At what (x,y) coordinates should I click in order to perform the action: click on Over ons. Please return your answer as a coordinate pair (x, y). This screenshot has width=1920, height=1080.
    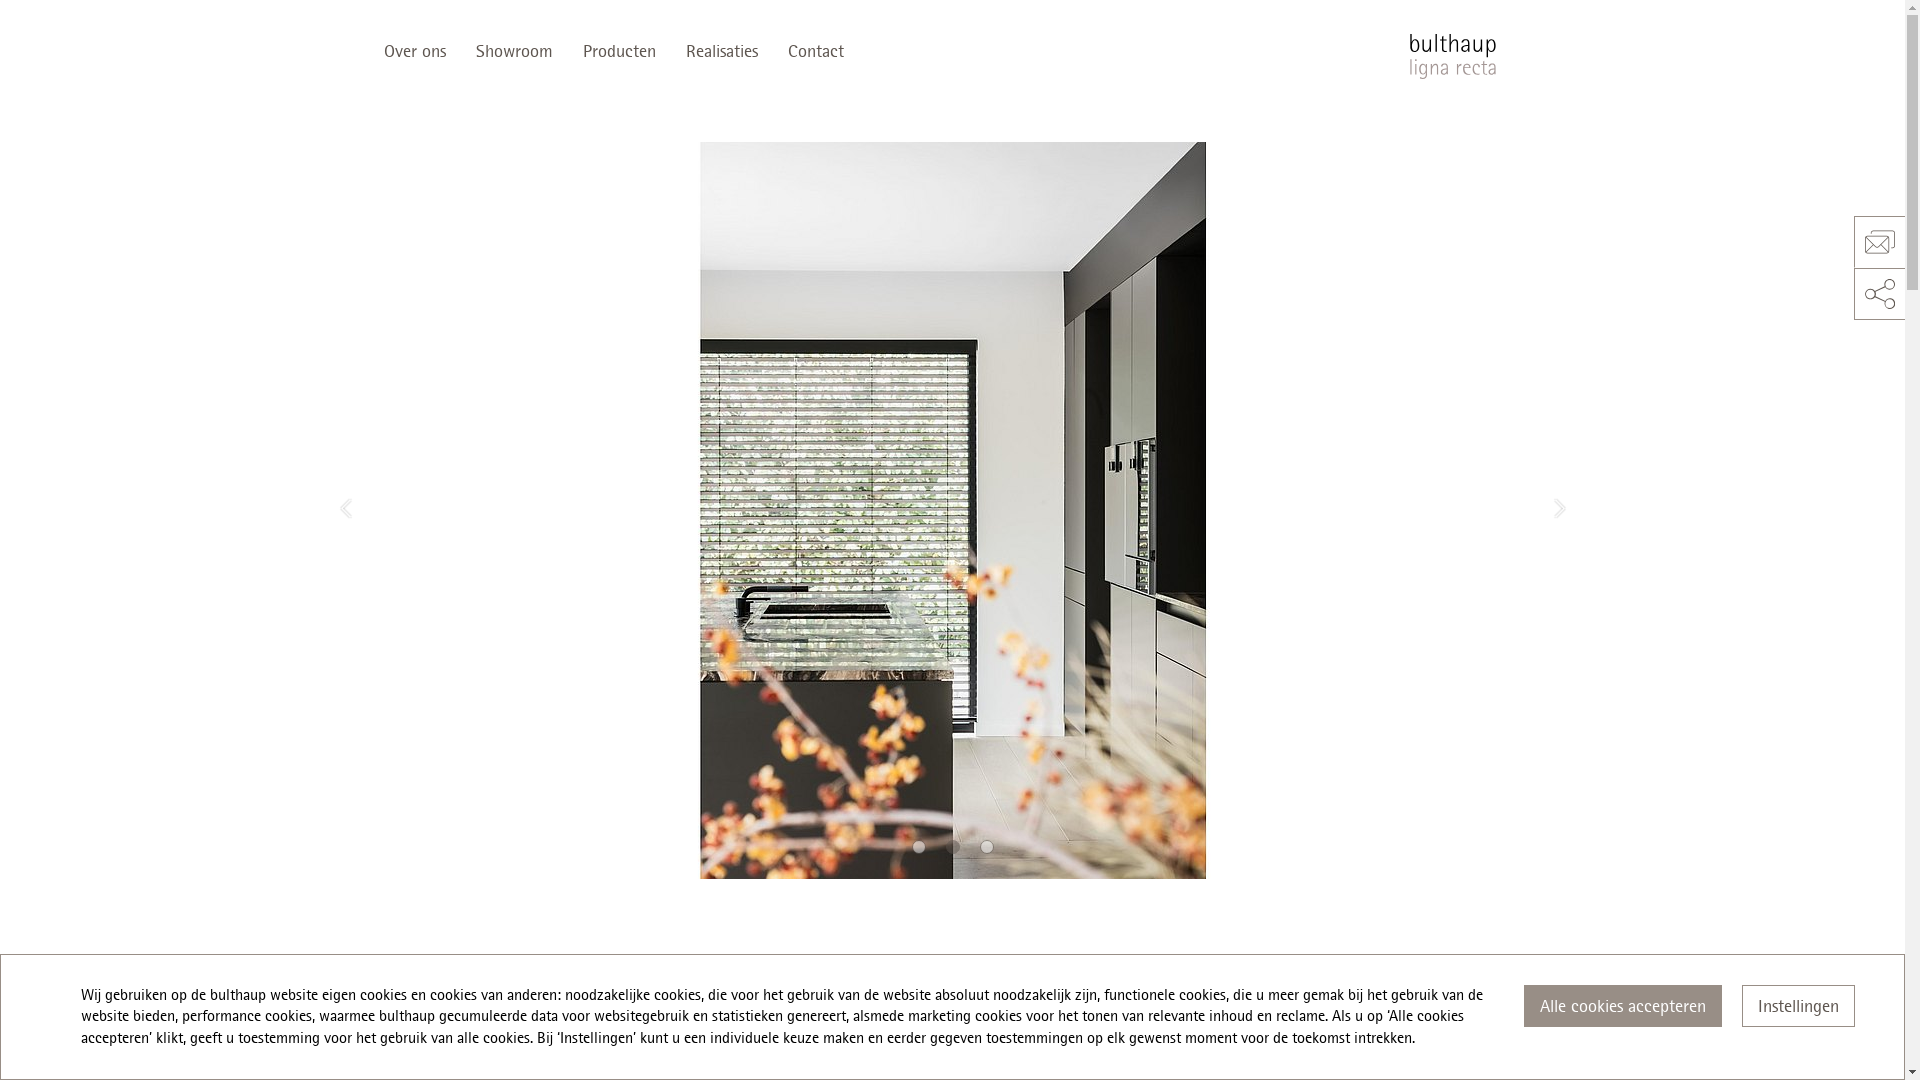
    Looking at the image, I should click on (422, 51).